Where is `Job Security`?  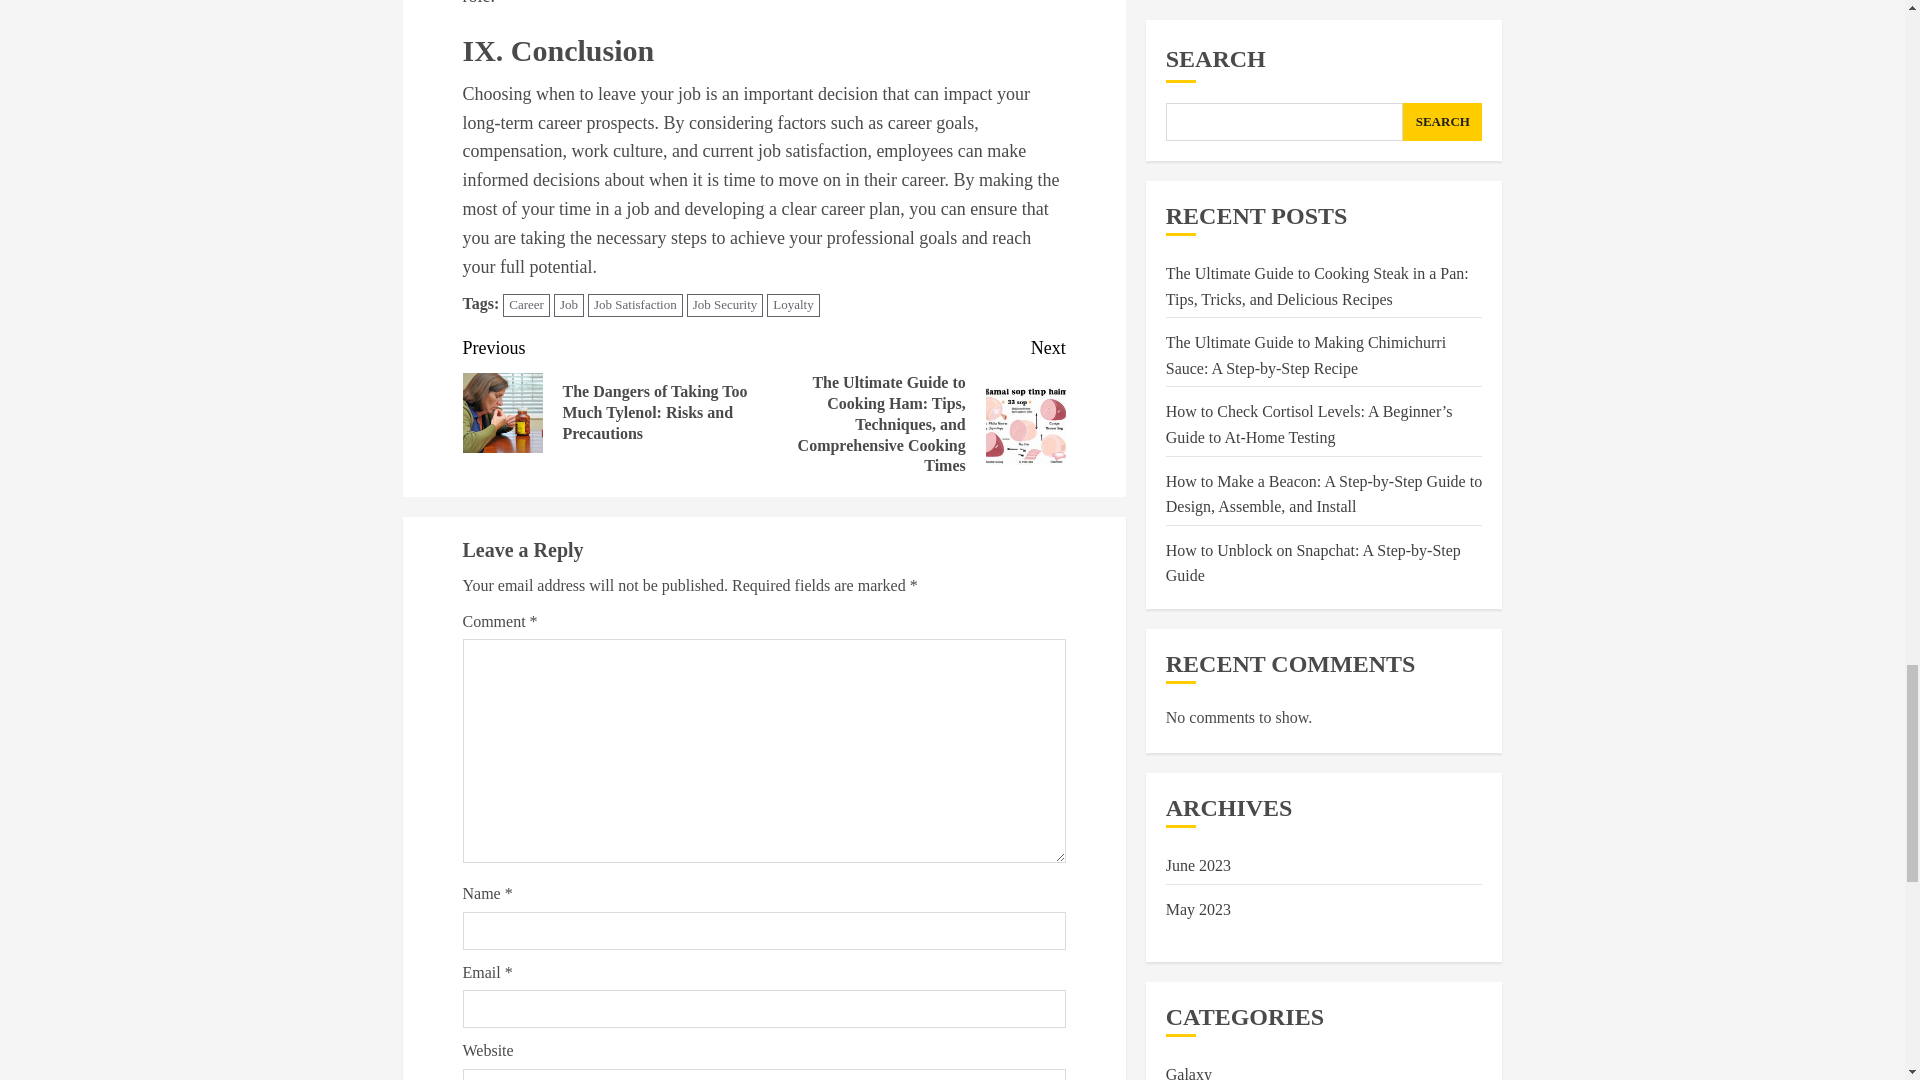
Job Security is located at coordinates (726, 305).